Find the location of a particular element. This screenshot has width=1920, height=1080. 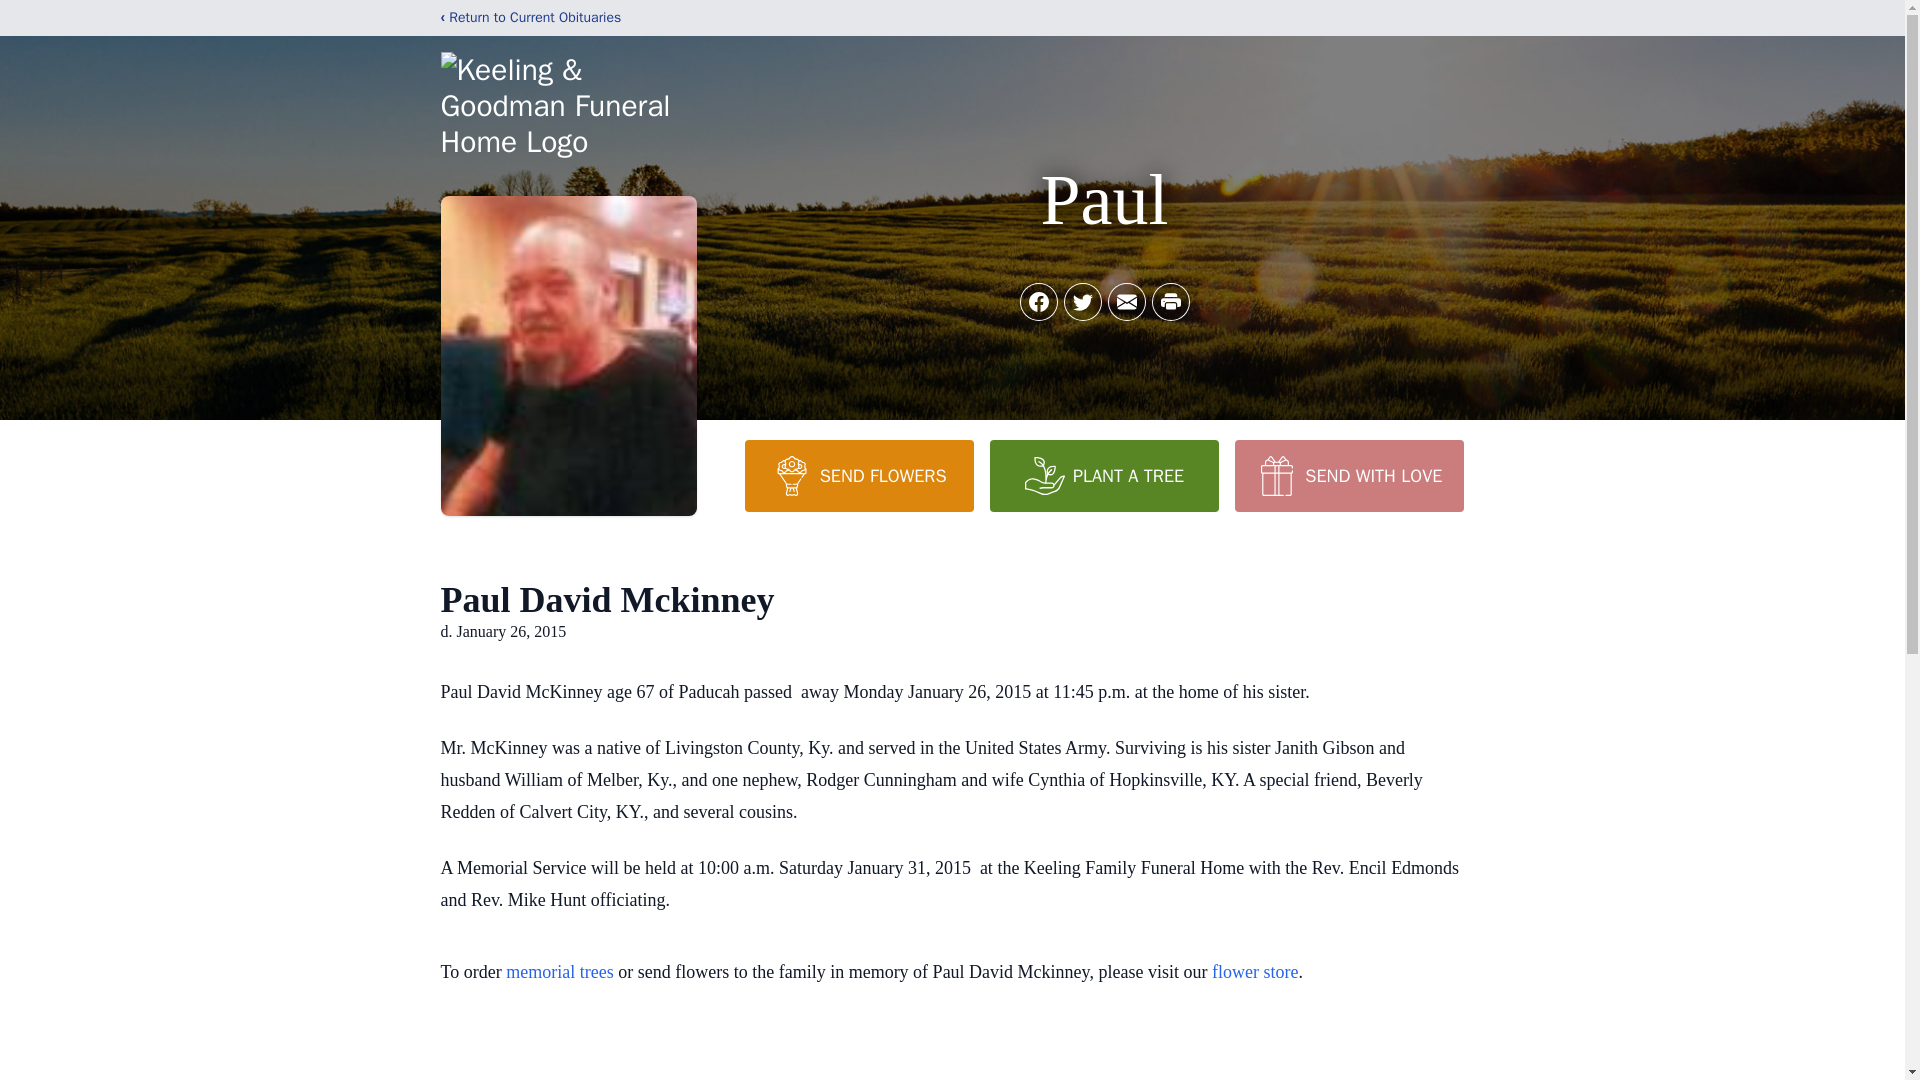

memorial trees is located at coordinates (559, 972).